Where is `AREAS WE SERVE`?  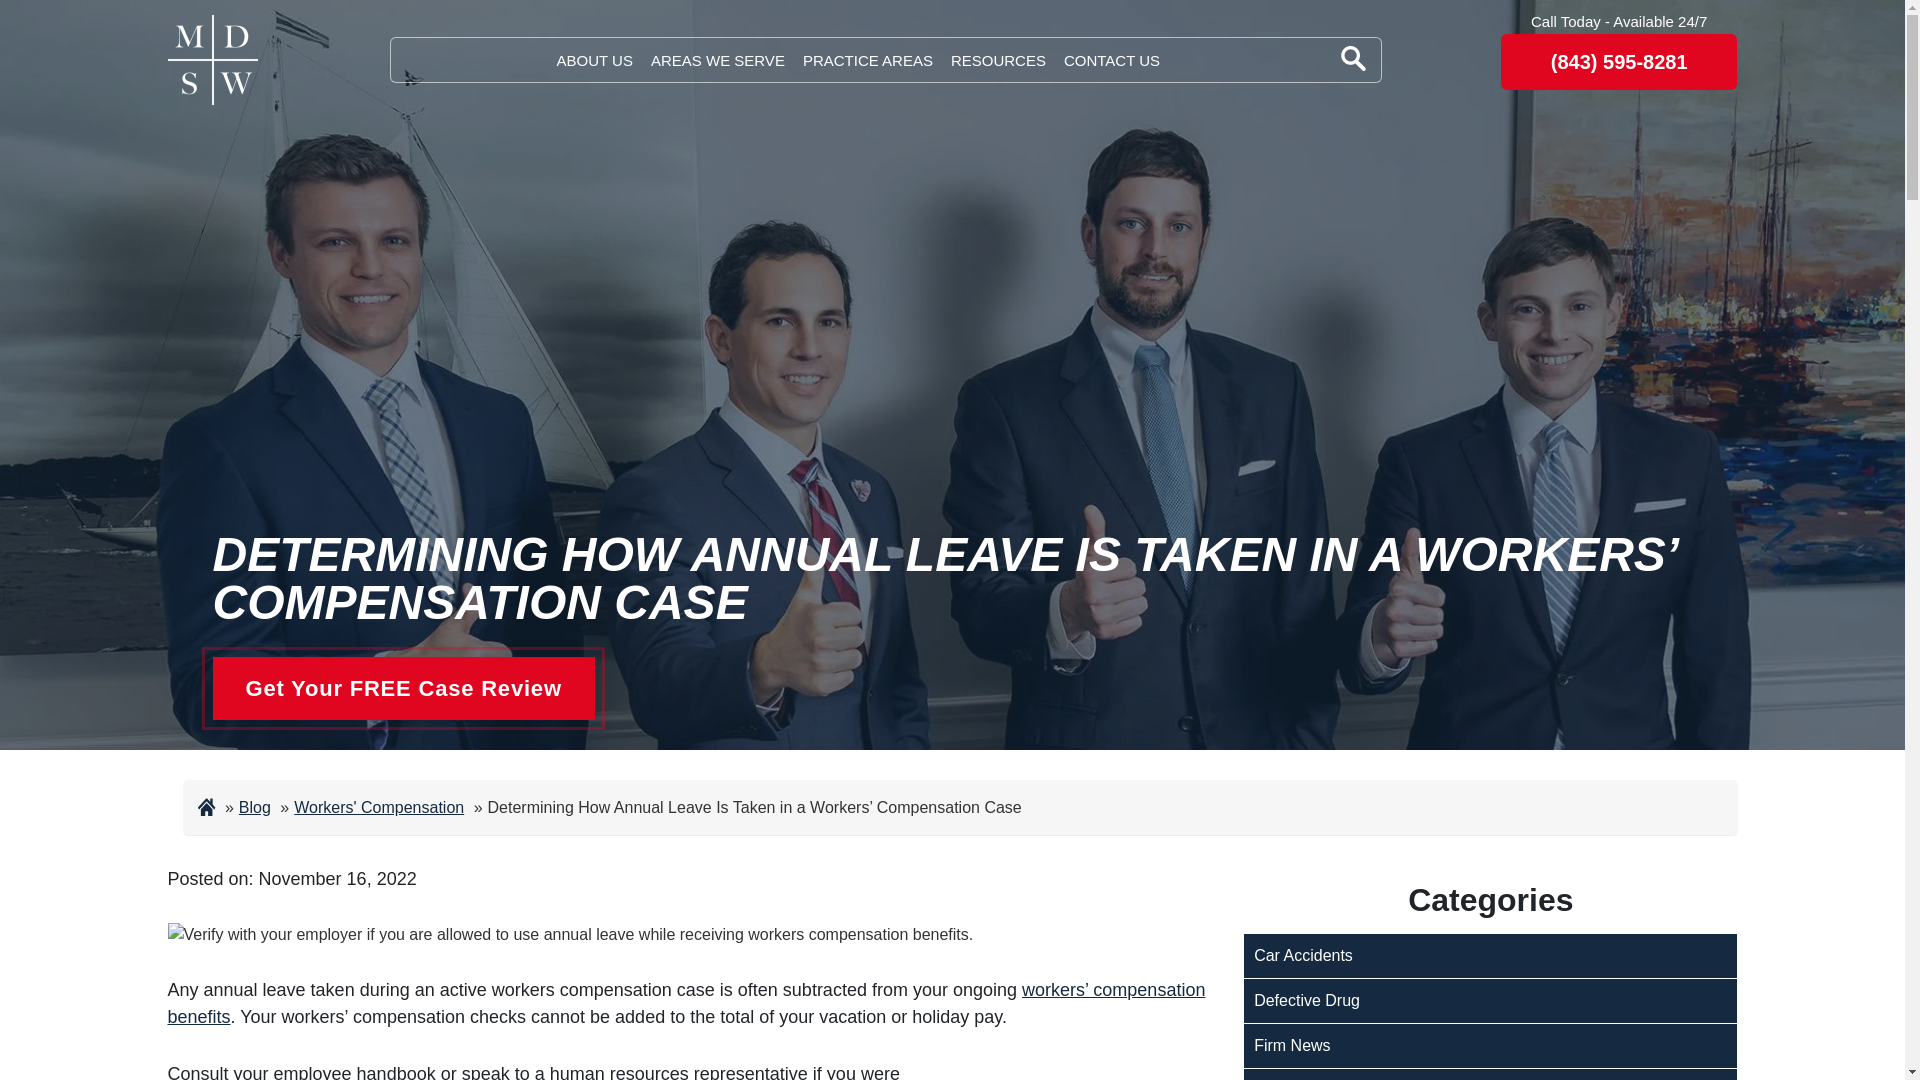
AREAS WE SERVE is located at coordinates (718, 60).